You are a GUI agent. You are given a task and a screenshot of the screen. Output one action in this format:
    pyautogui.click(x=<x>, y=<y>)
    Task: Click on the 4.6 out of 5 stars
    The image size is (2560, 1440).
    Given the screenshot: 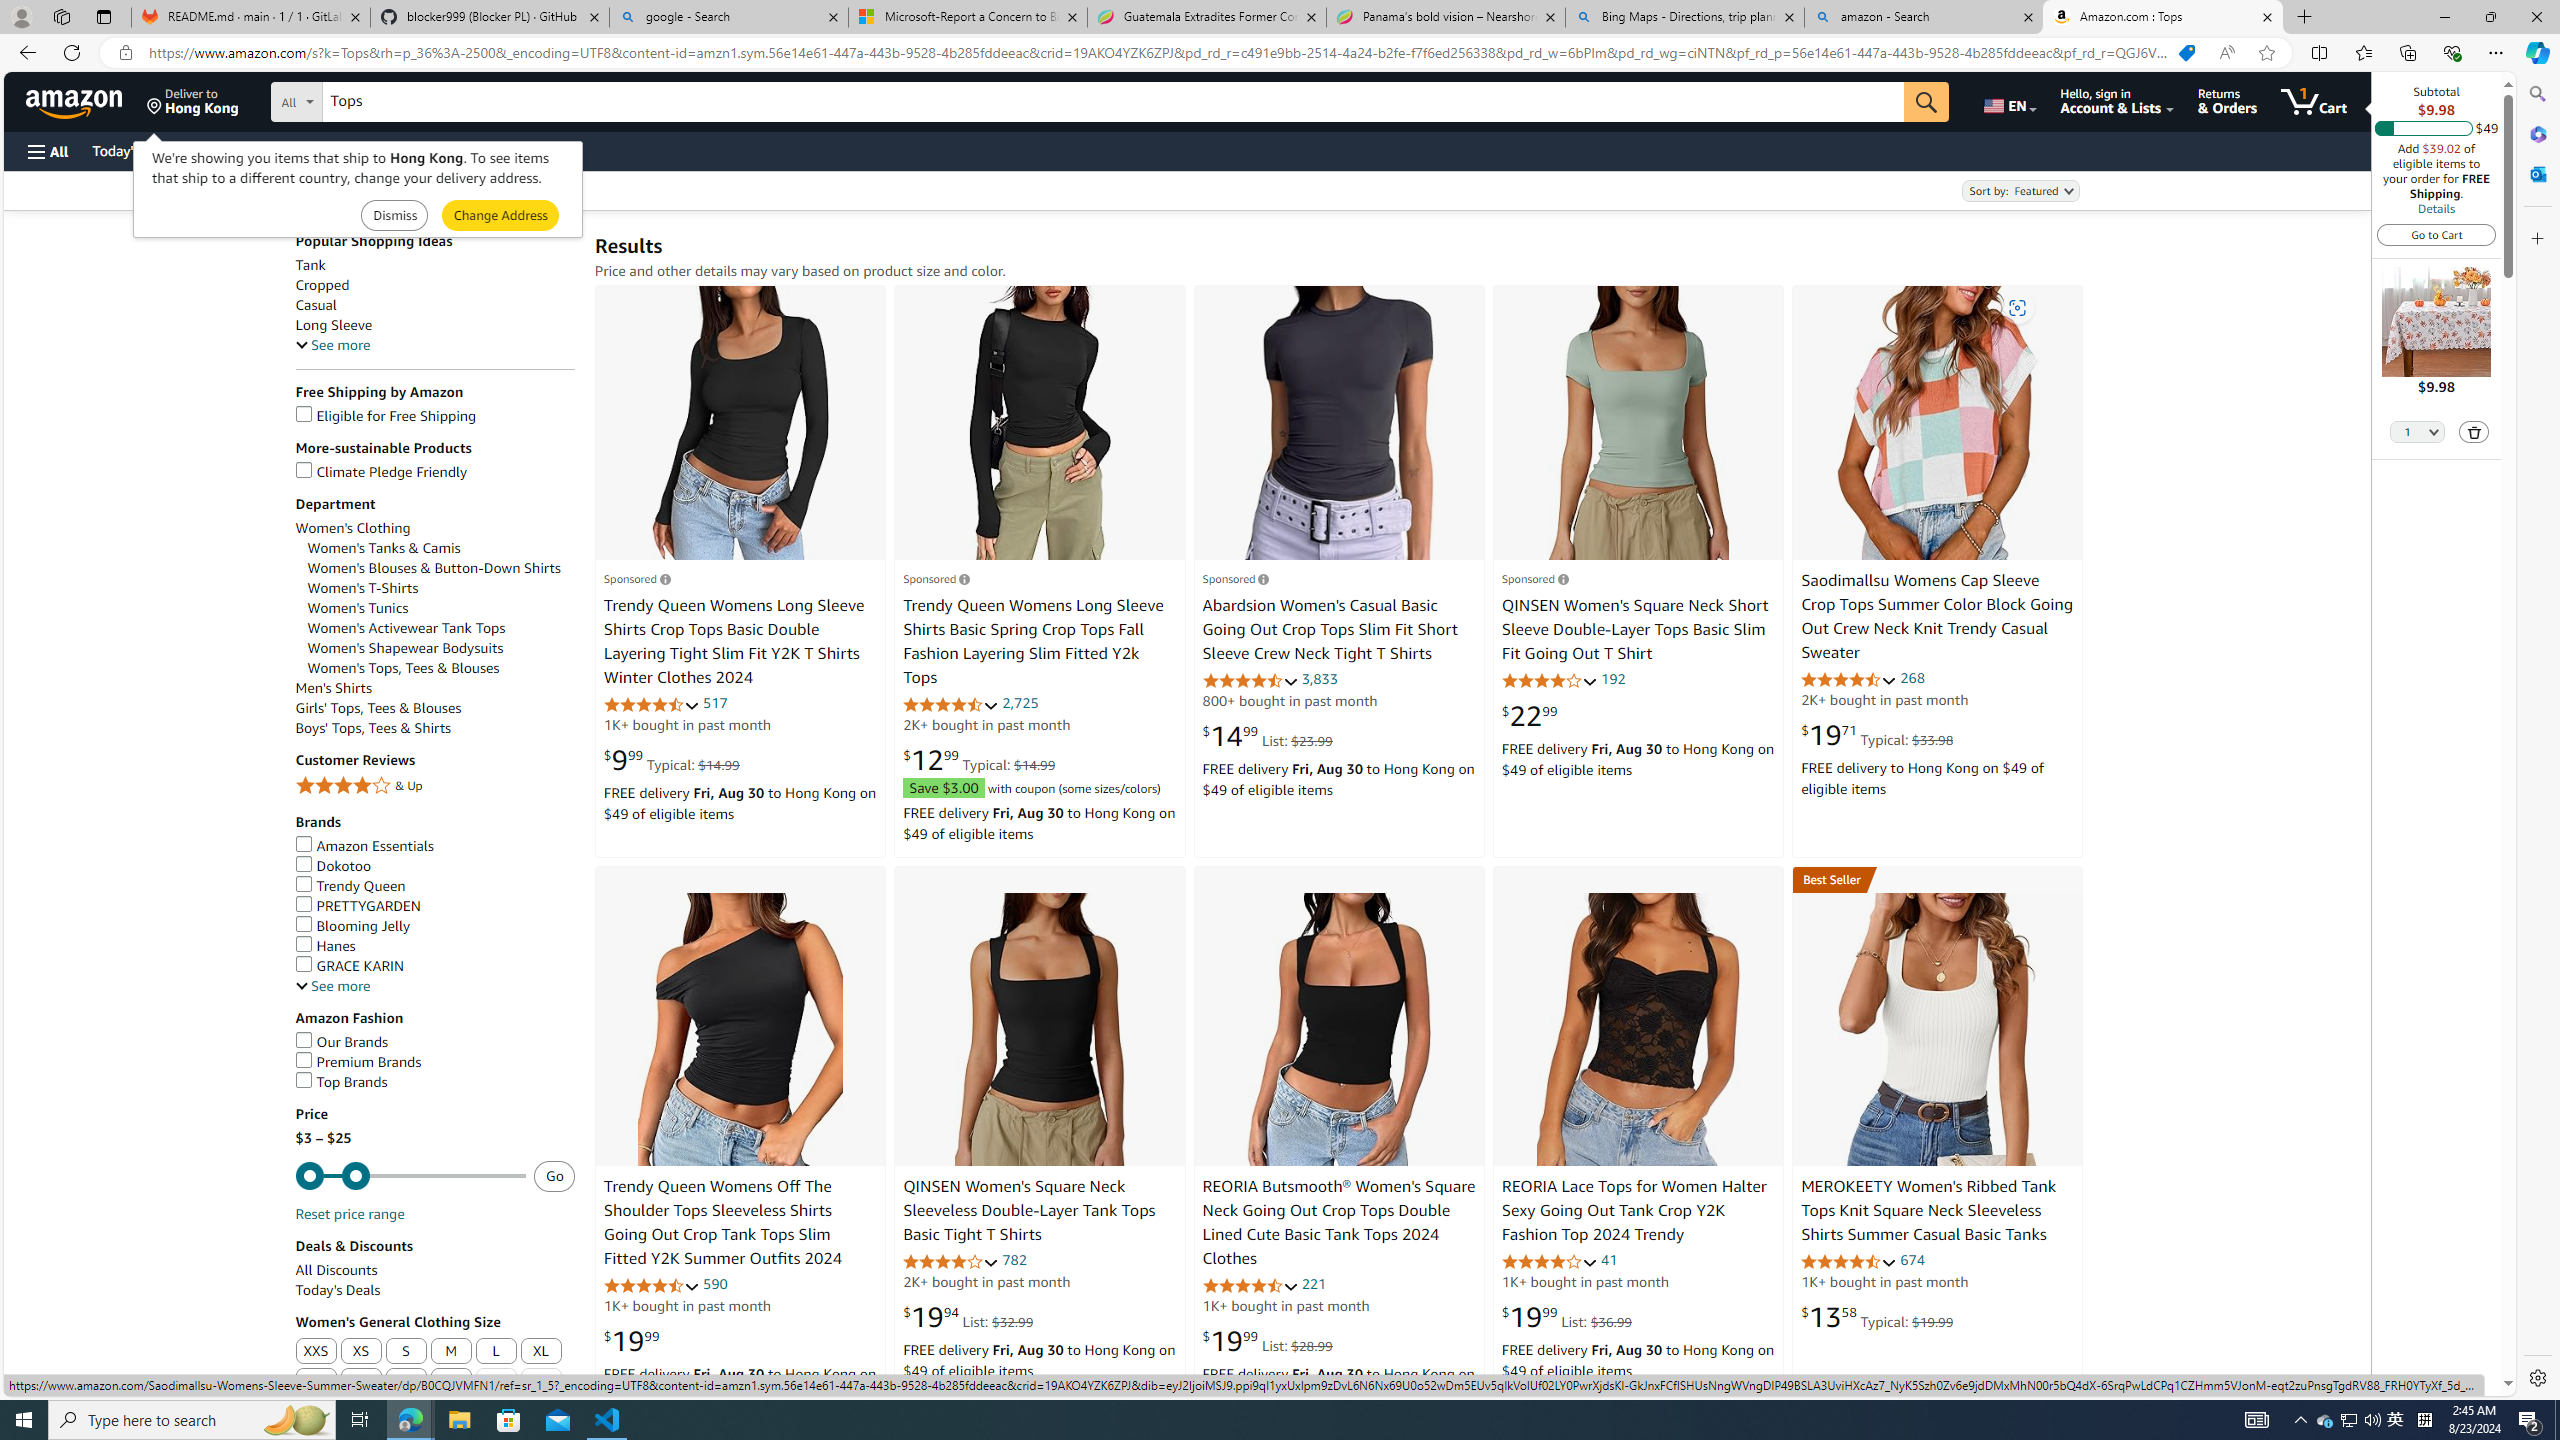 What is the action you would take?
    pyautogui.click(x=1250, y=1285)
    